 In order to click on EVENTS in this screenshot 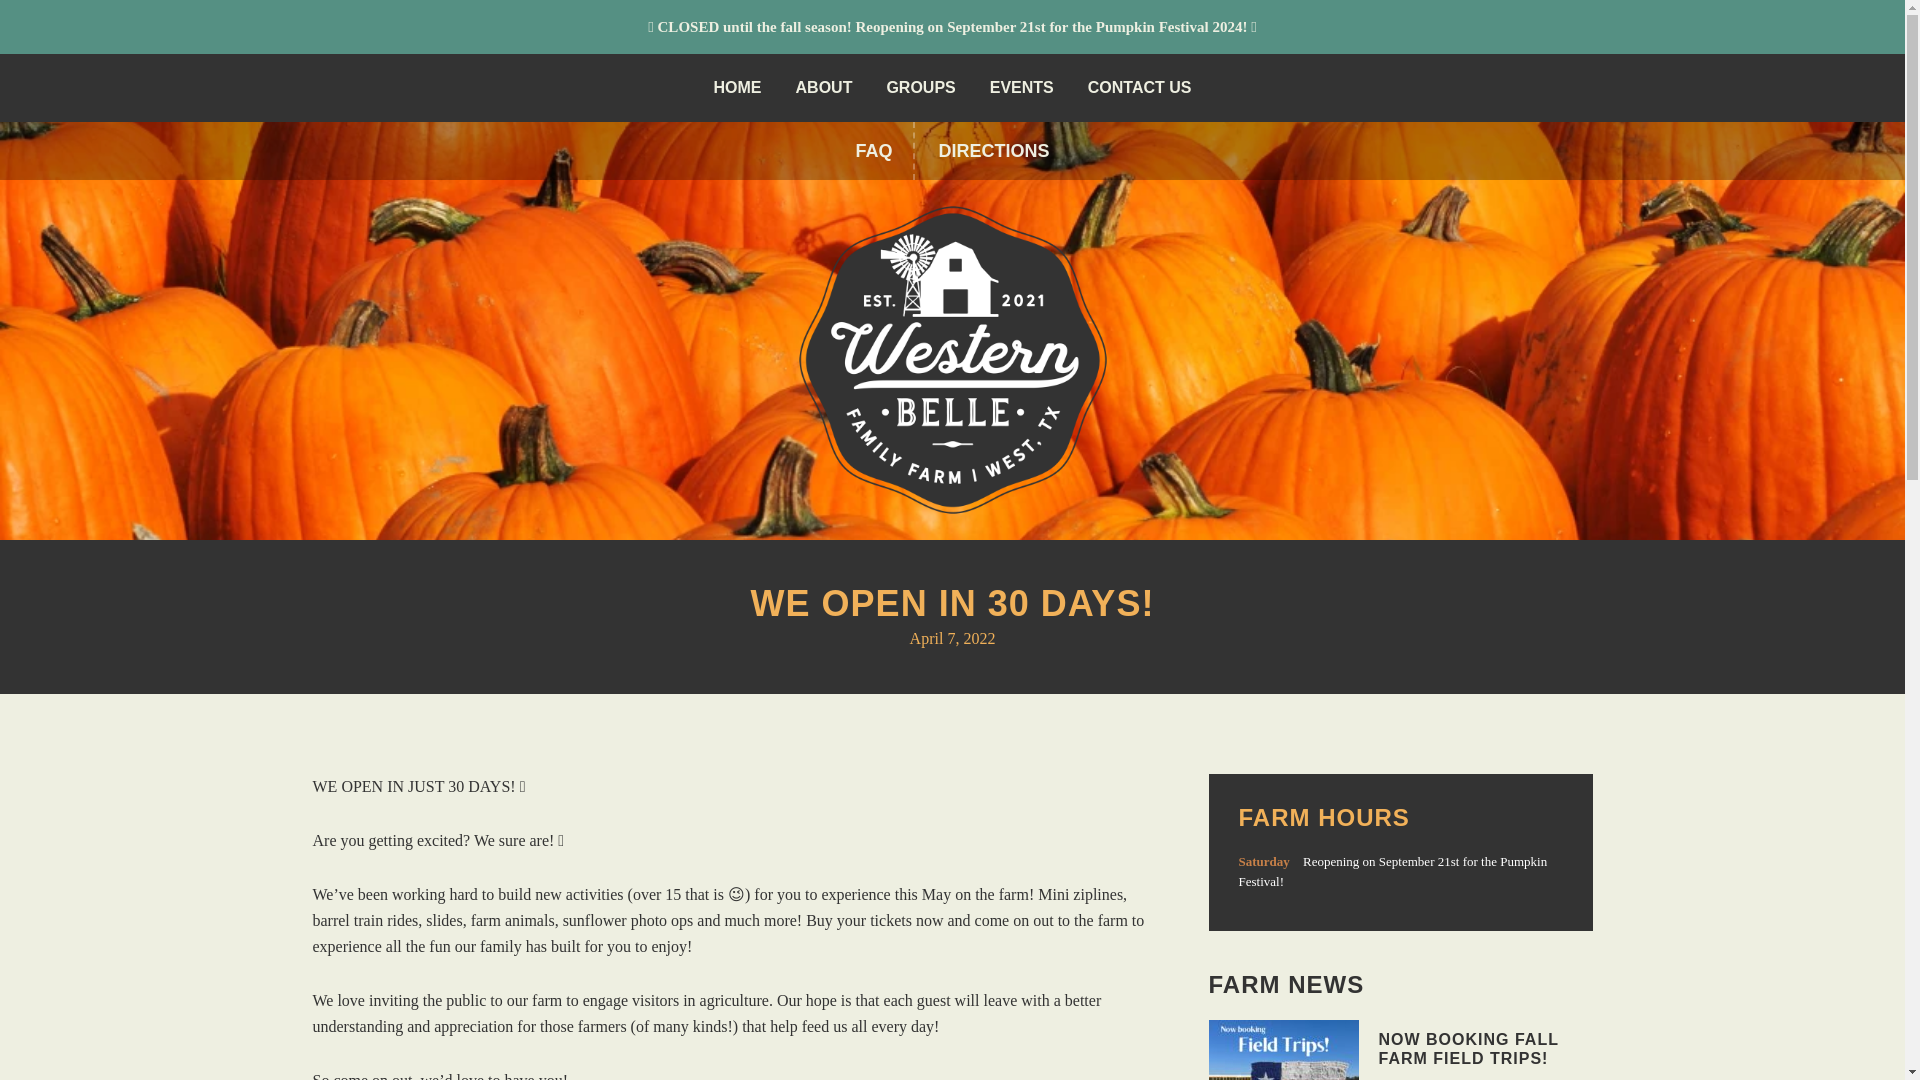, I will do `click(1022, 88)`.